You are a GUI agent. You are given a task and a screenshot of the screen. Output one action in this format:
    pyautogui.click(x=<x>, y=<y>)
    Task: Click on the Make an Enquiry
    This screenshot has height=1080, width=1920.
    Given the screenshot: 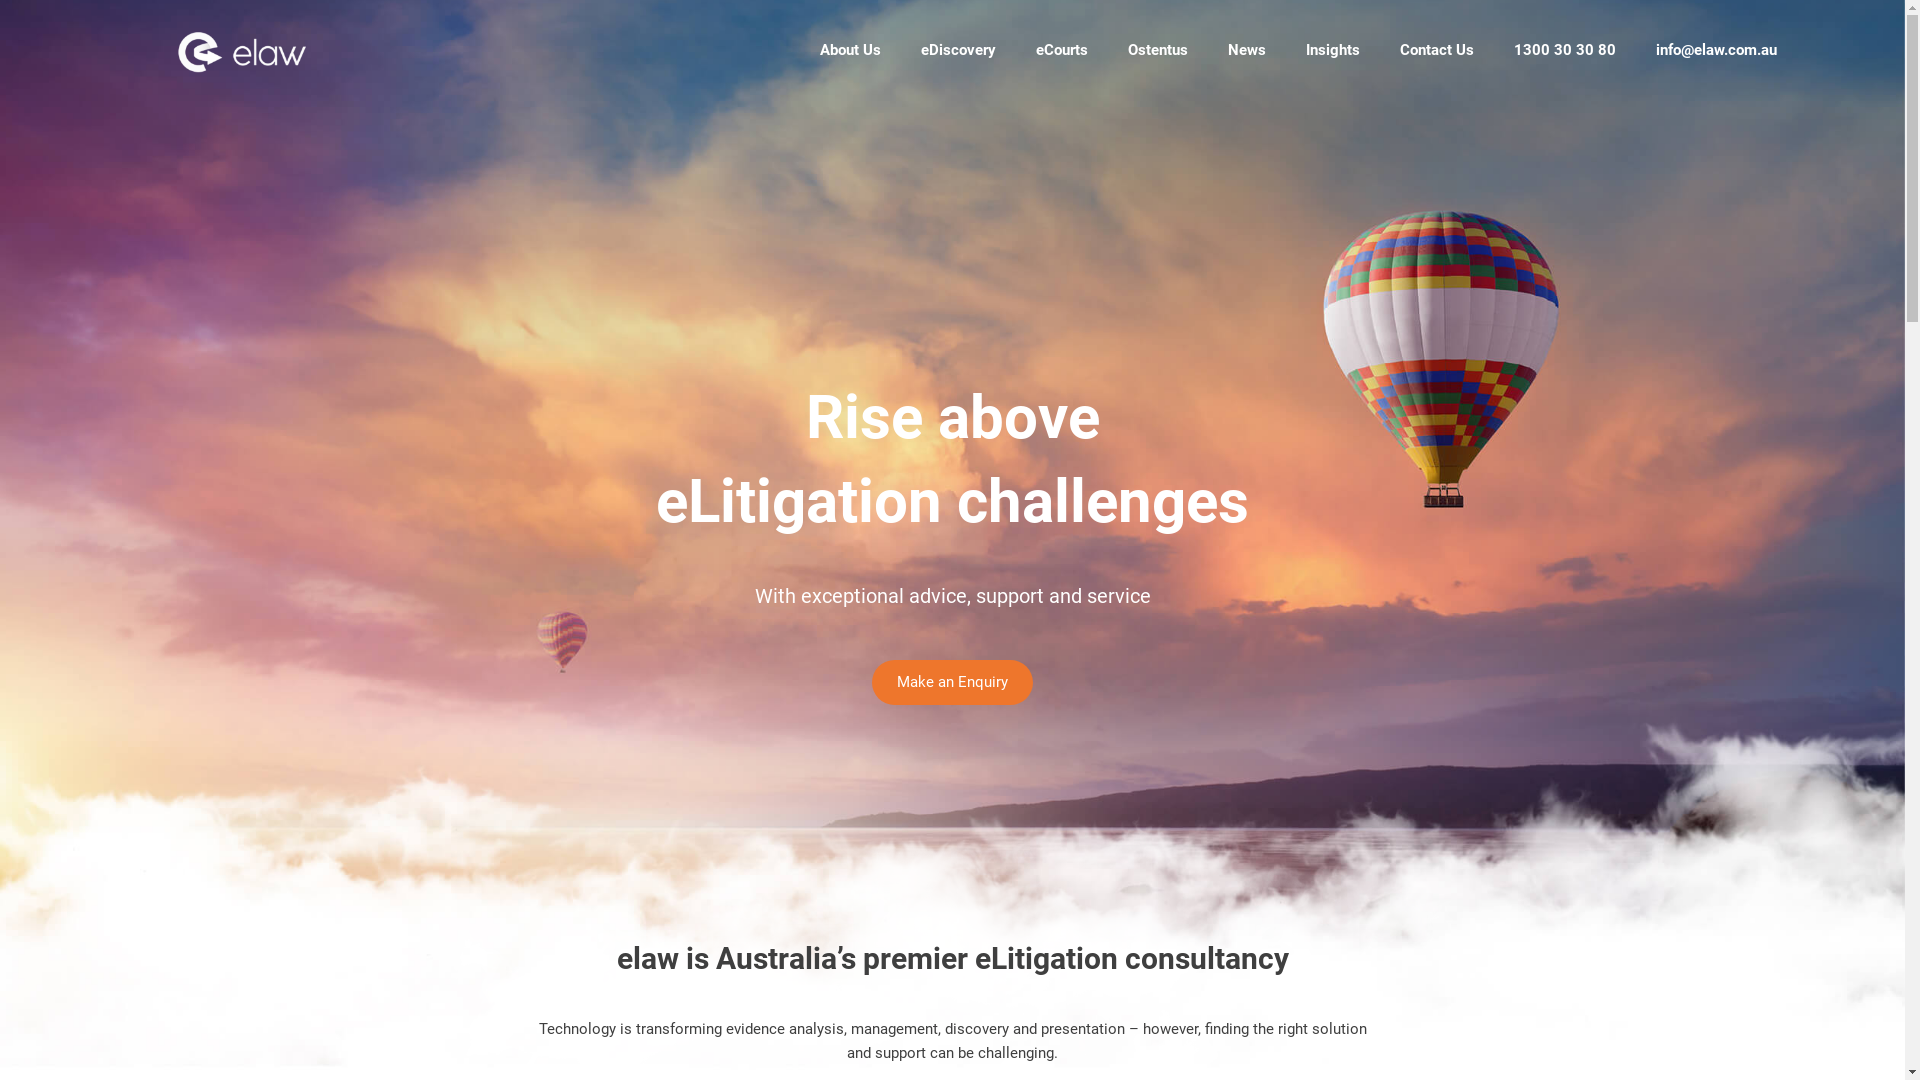 What is the action you would take?
    pyautogui.click(x=952, y=682)
    